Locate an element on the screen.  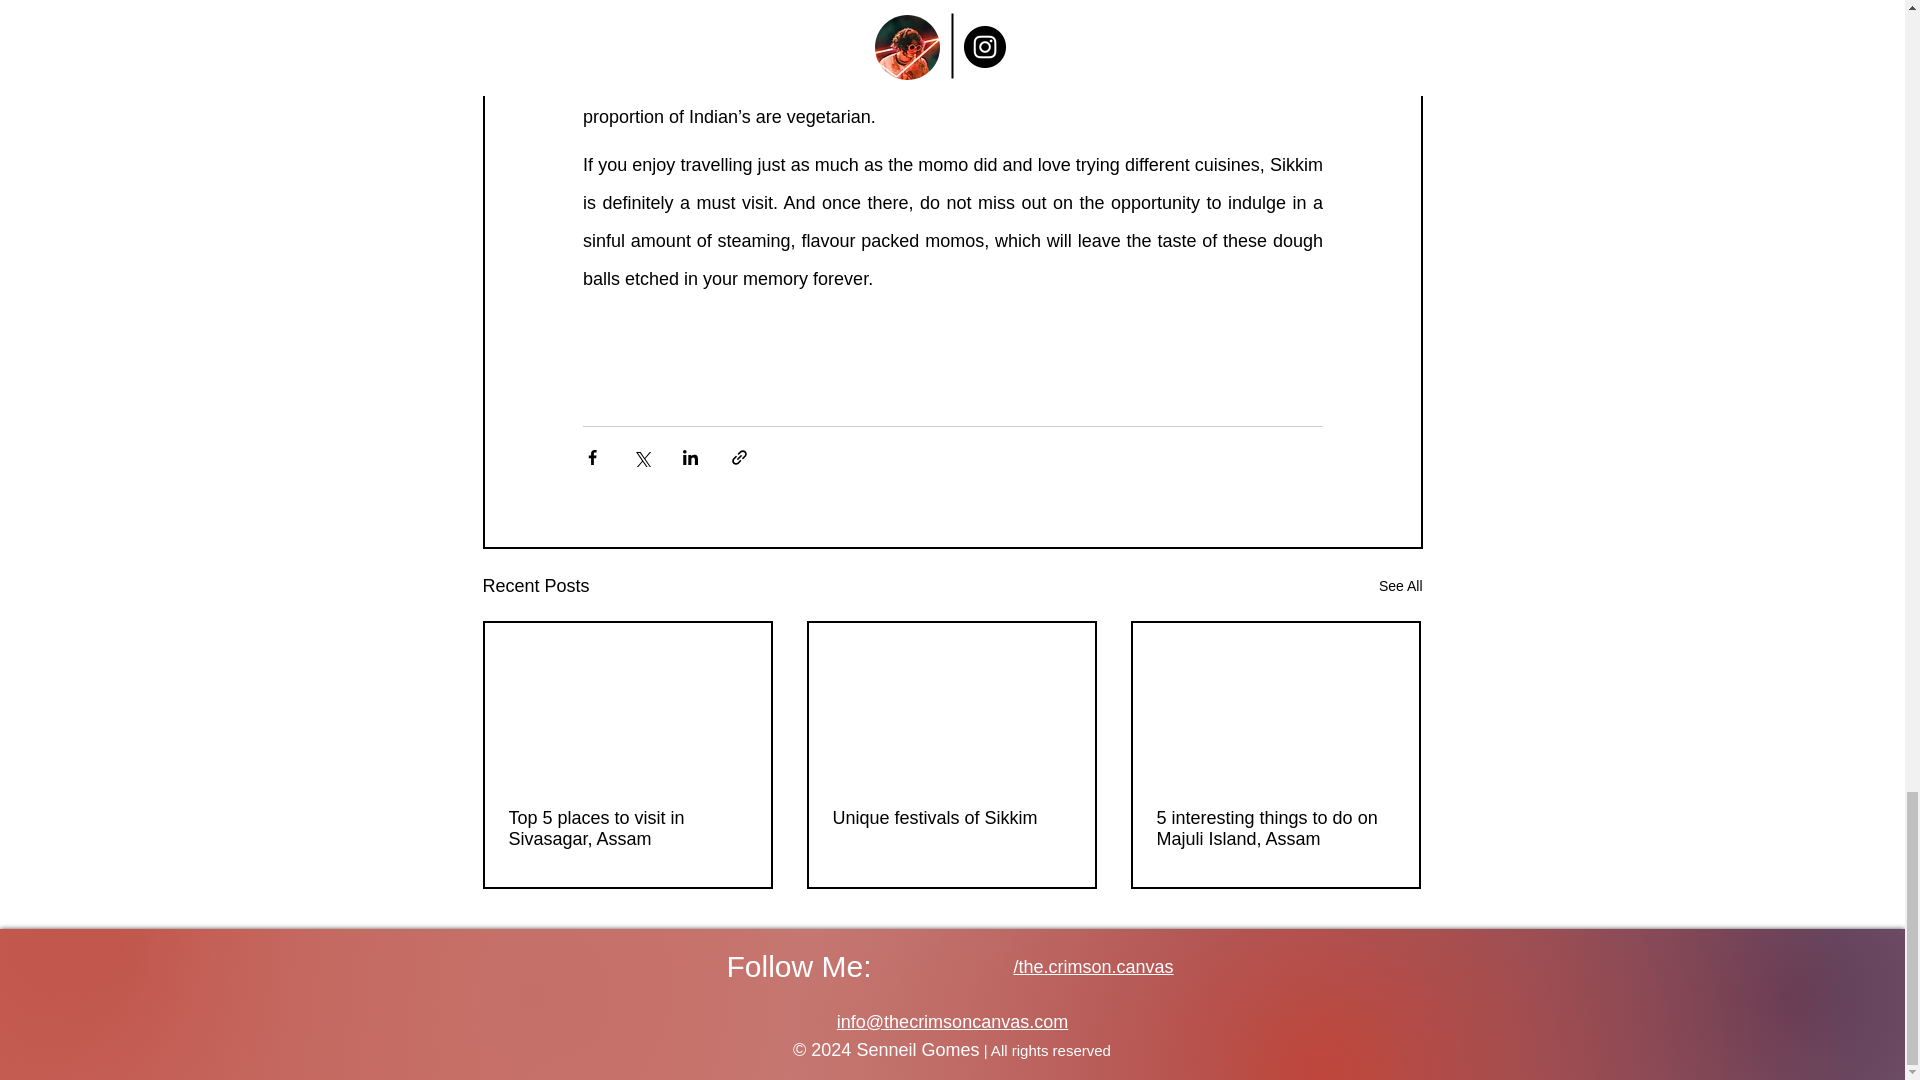
See All is located at coordinates (1400, 586).